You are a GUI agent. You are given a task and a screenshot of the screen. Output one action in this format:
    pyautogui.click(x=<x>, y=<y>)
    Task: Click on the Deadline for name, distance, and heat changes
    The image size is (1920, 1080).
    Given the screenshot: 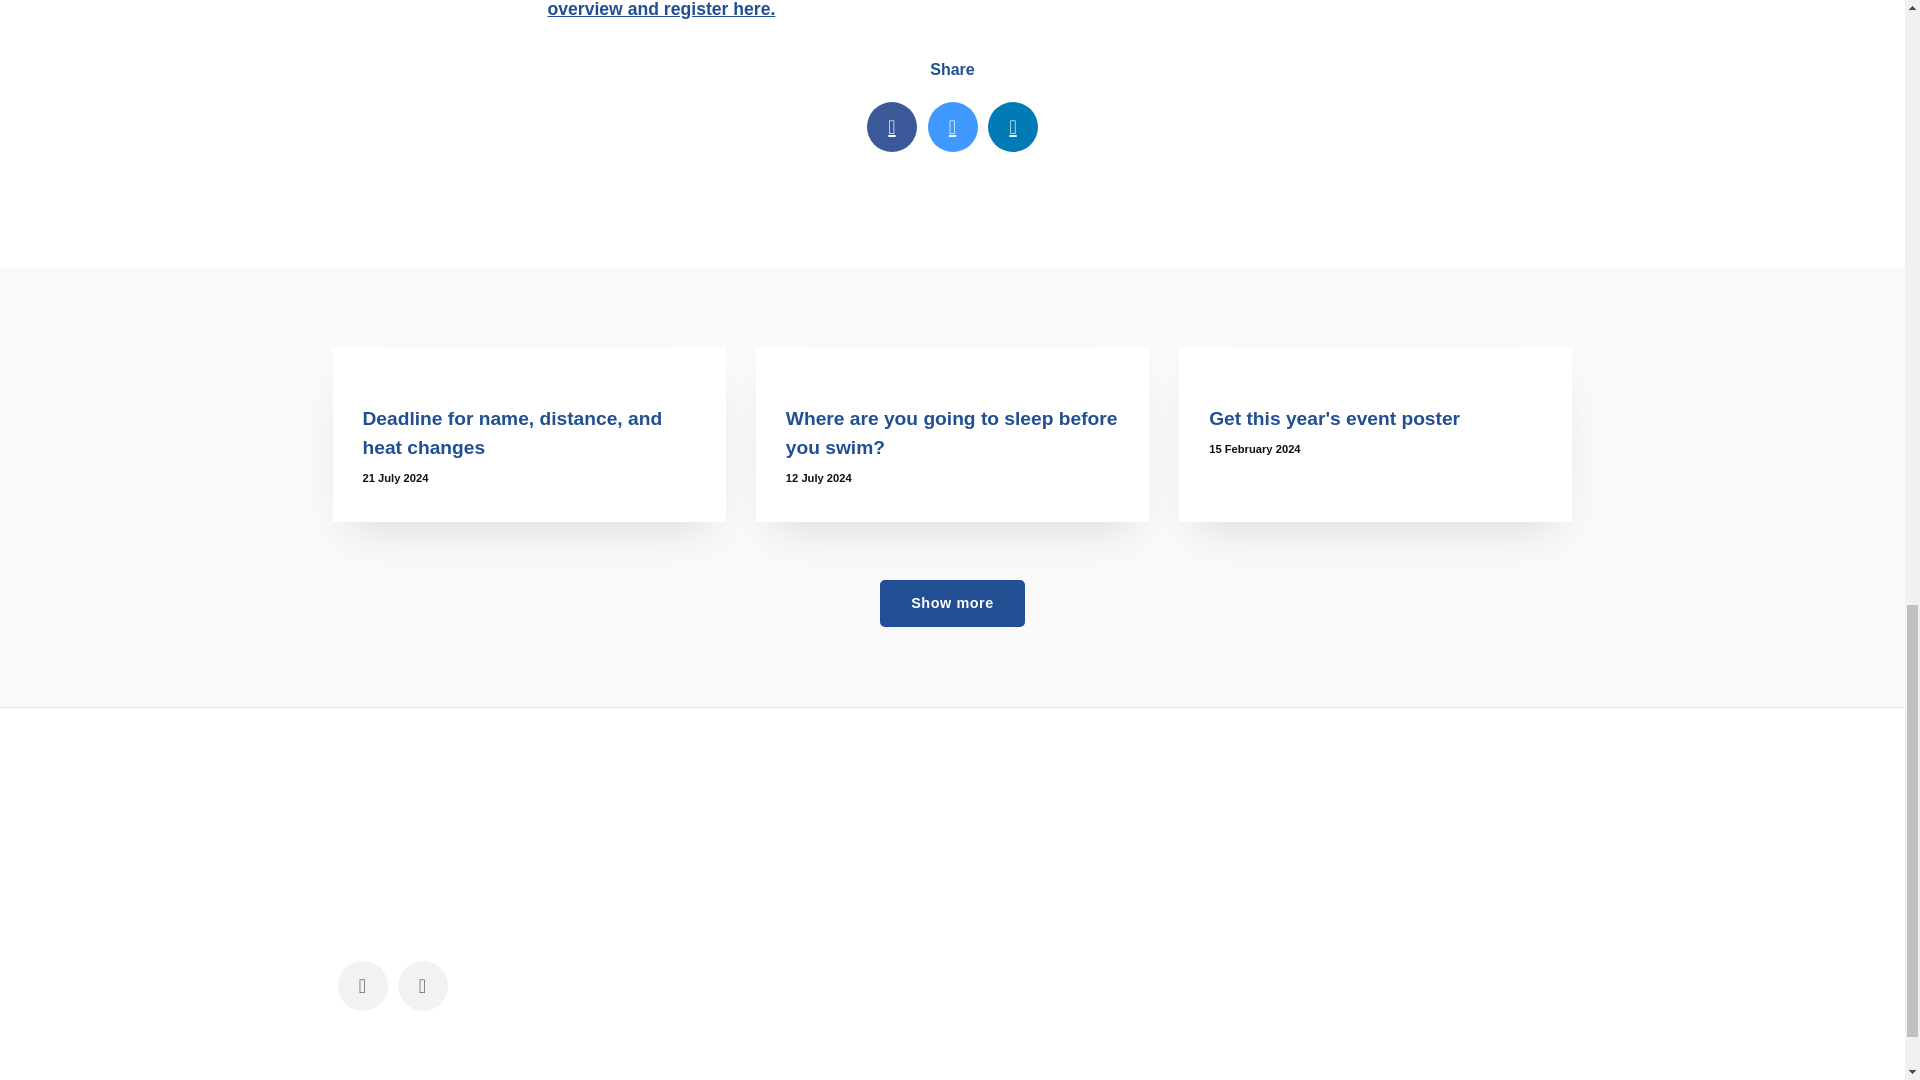 What is the action you would take?
    pyautogui.click(x=528, y=360)
    